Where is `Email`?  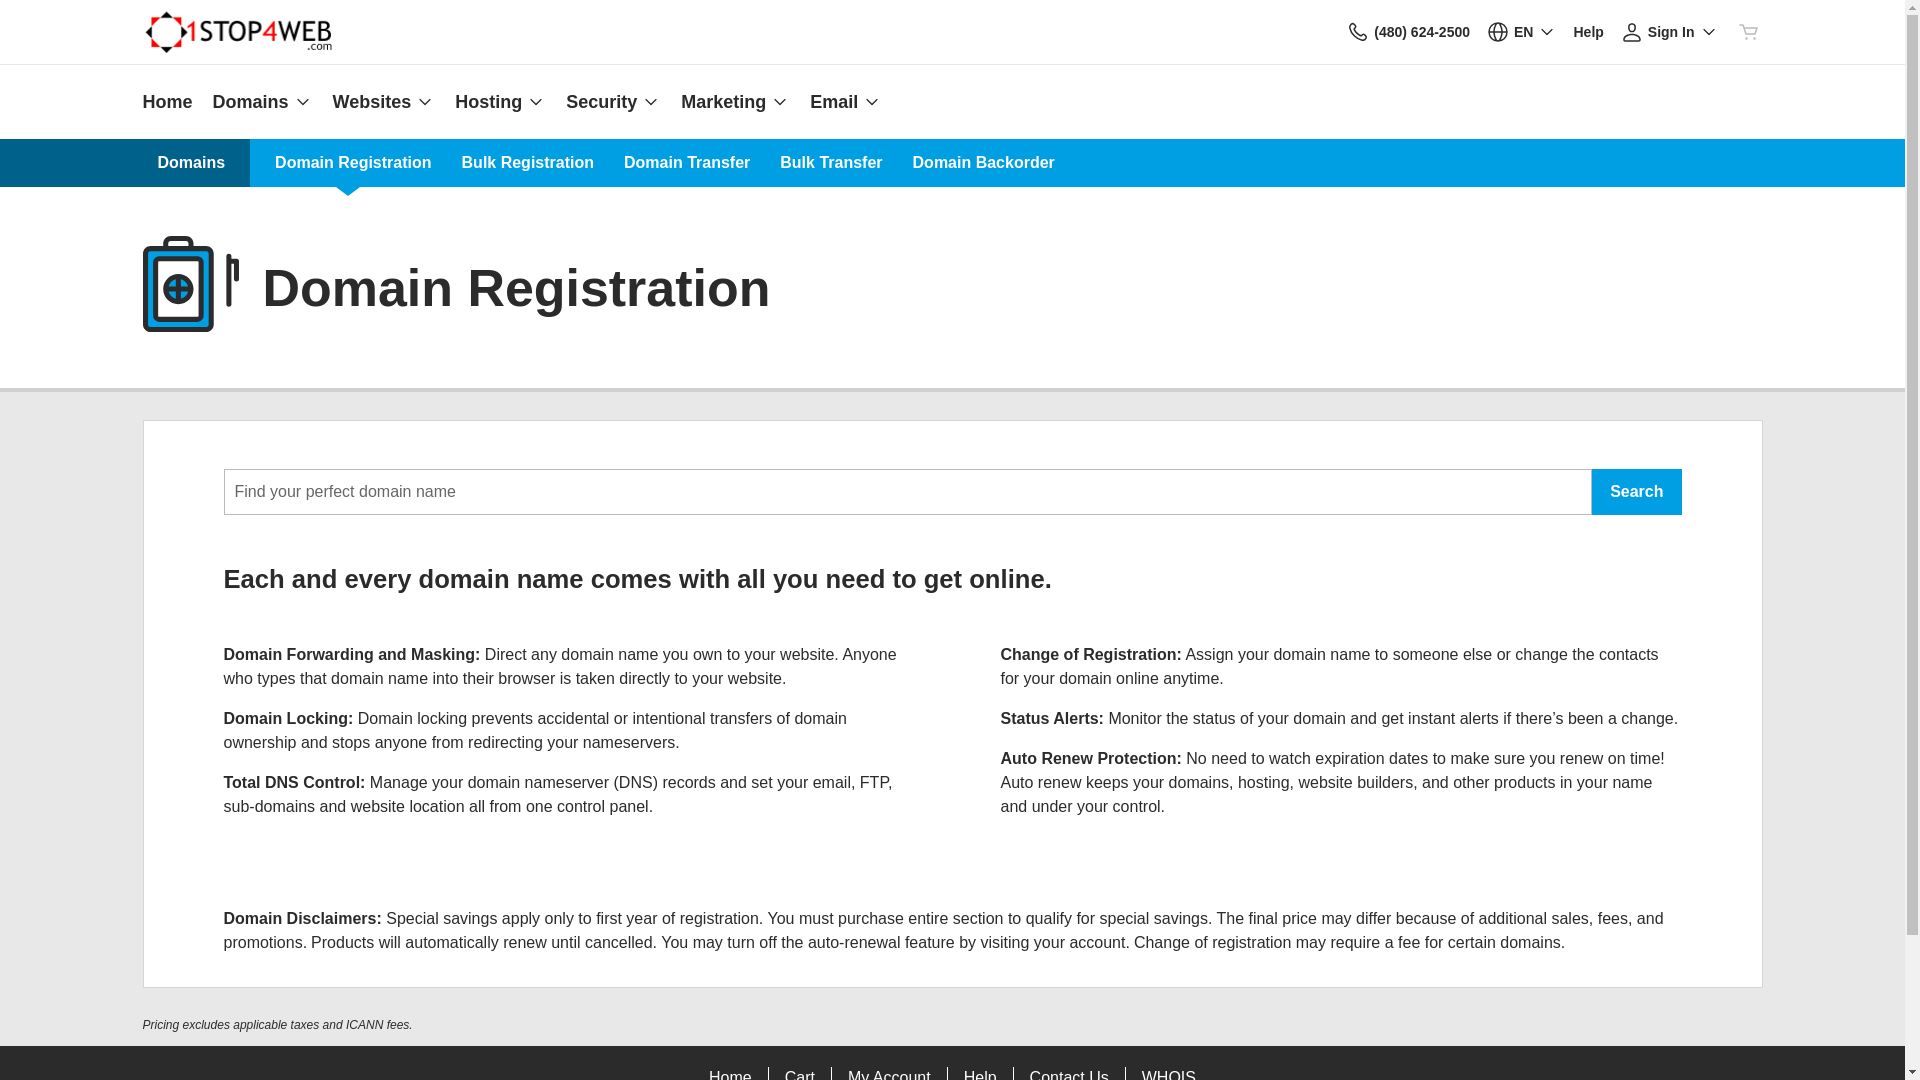
Email is located at coordinates (841, 102).